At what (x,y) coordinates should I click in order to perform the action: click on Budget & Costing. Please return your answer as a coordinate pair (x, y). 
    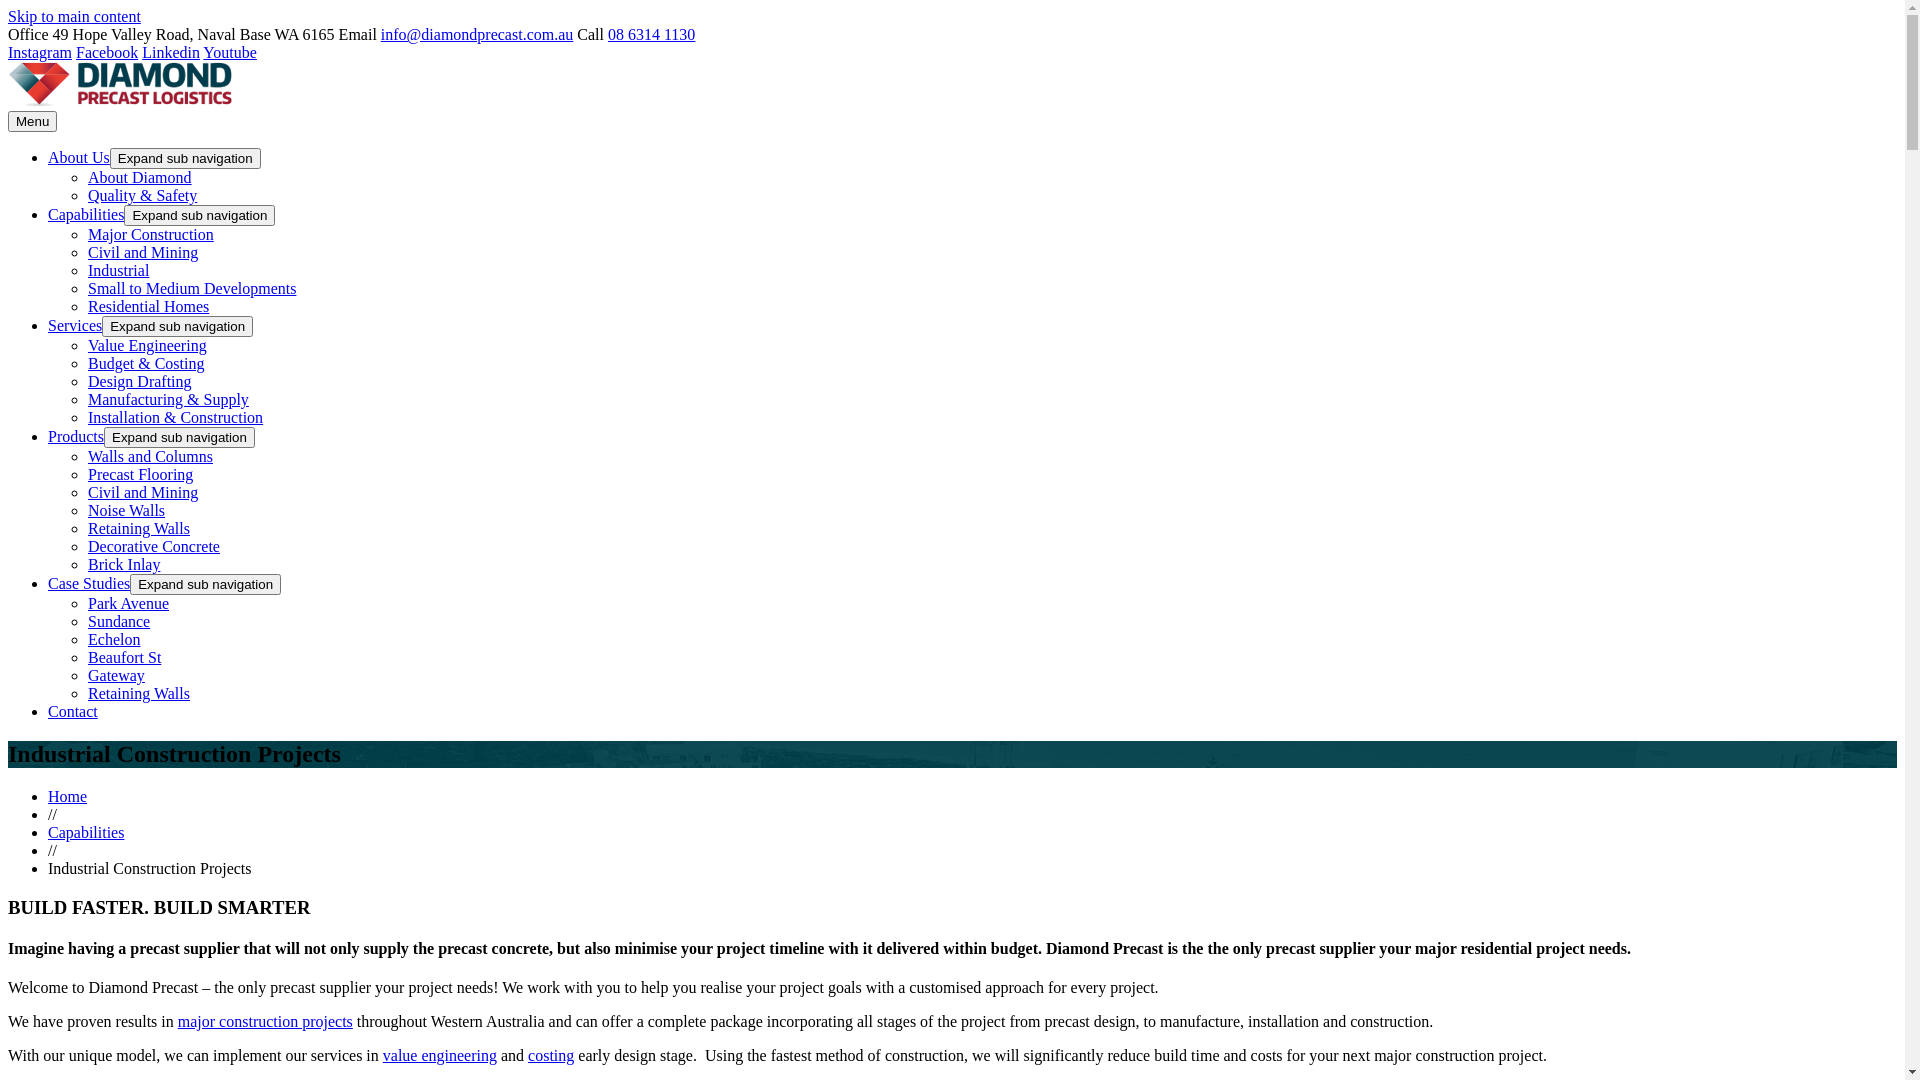
    Looking at the image, I should click on (146, 364).